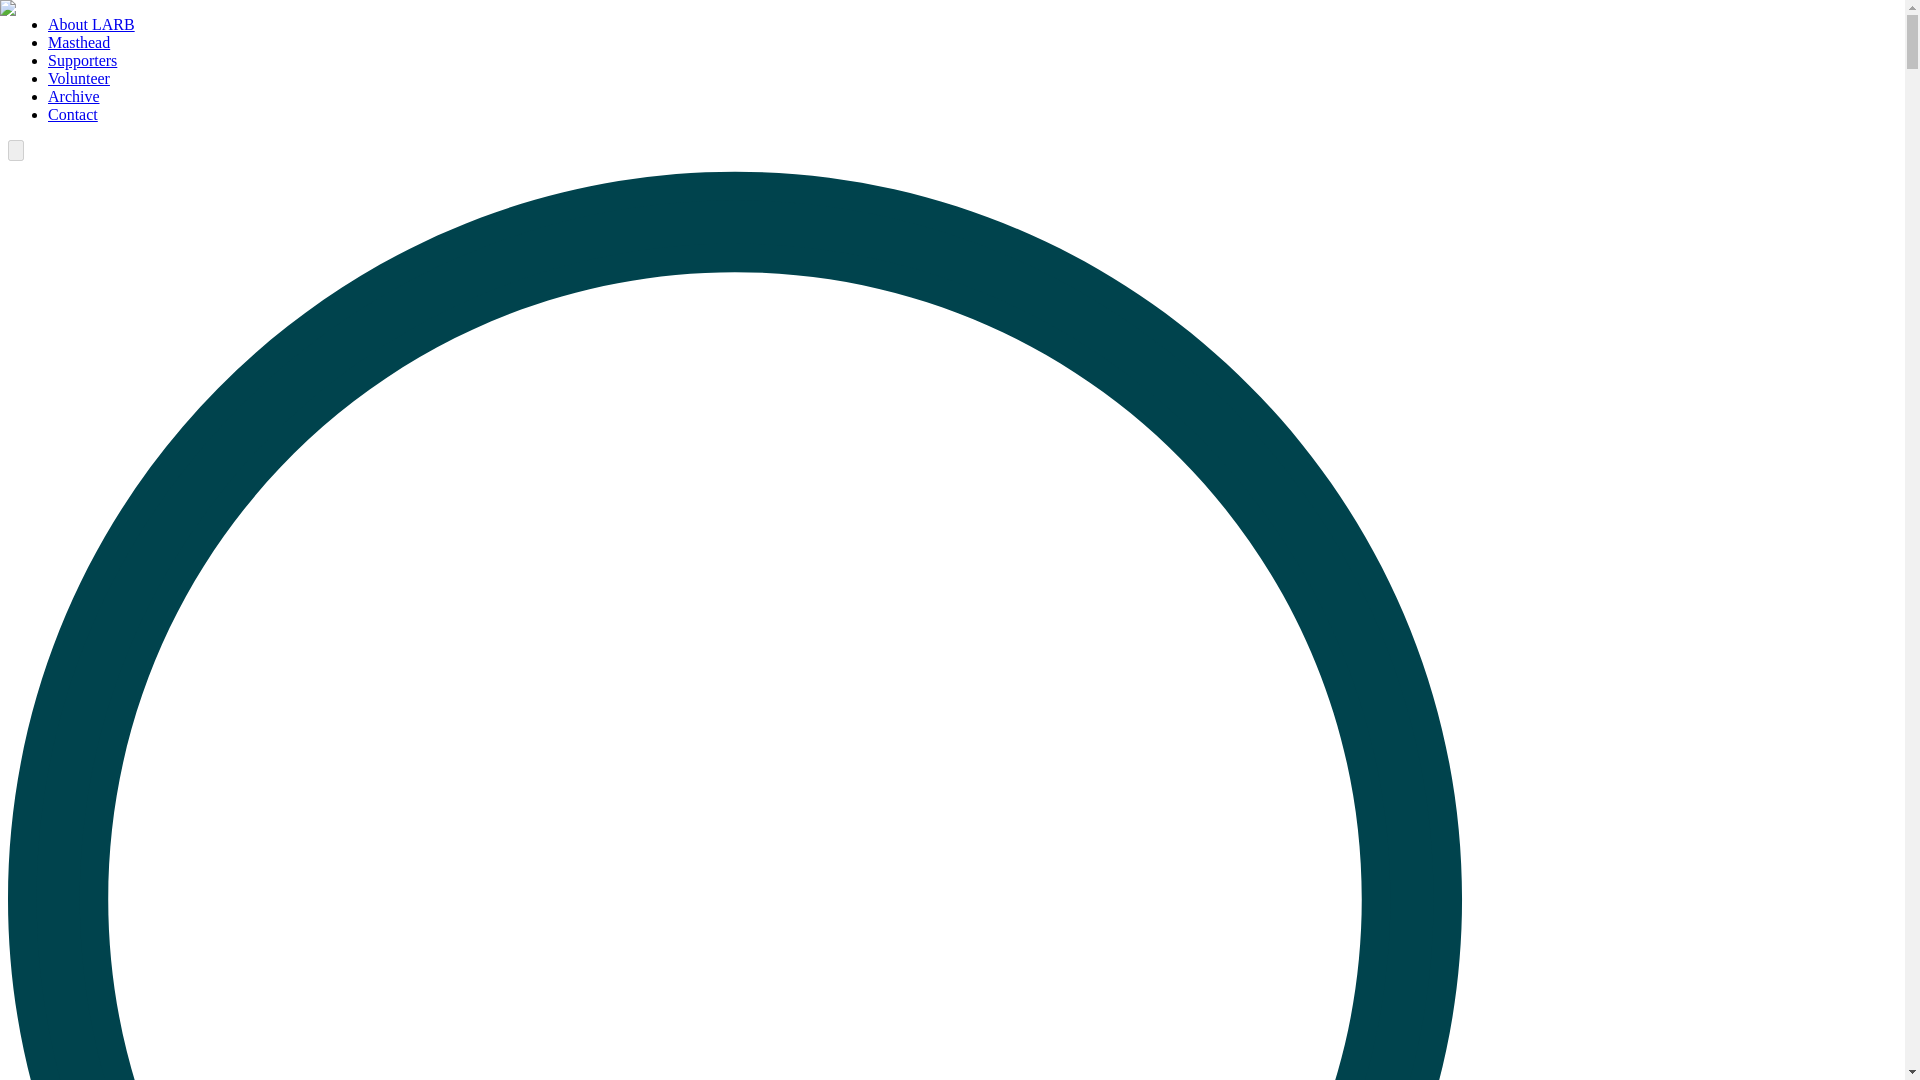 The width and height of the screenshot is (1920, 1080). I want to click on Contact, so click(72, 114).